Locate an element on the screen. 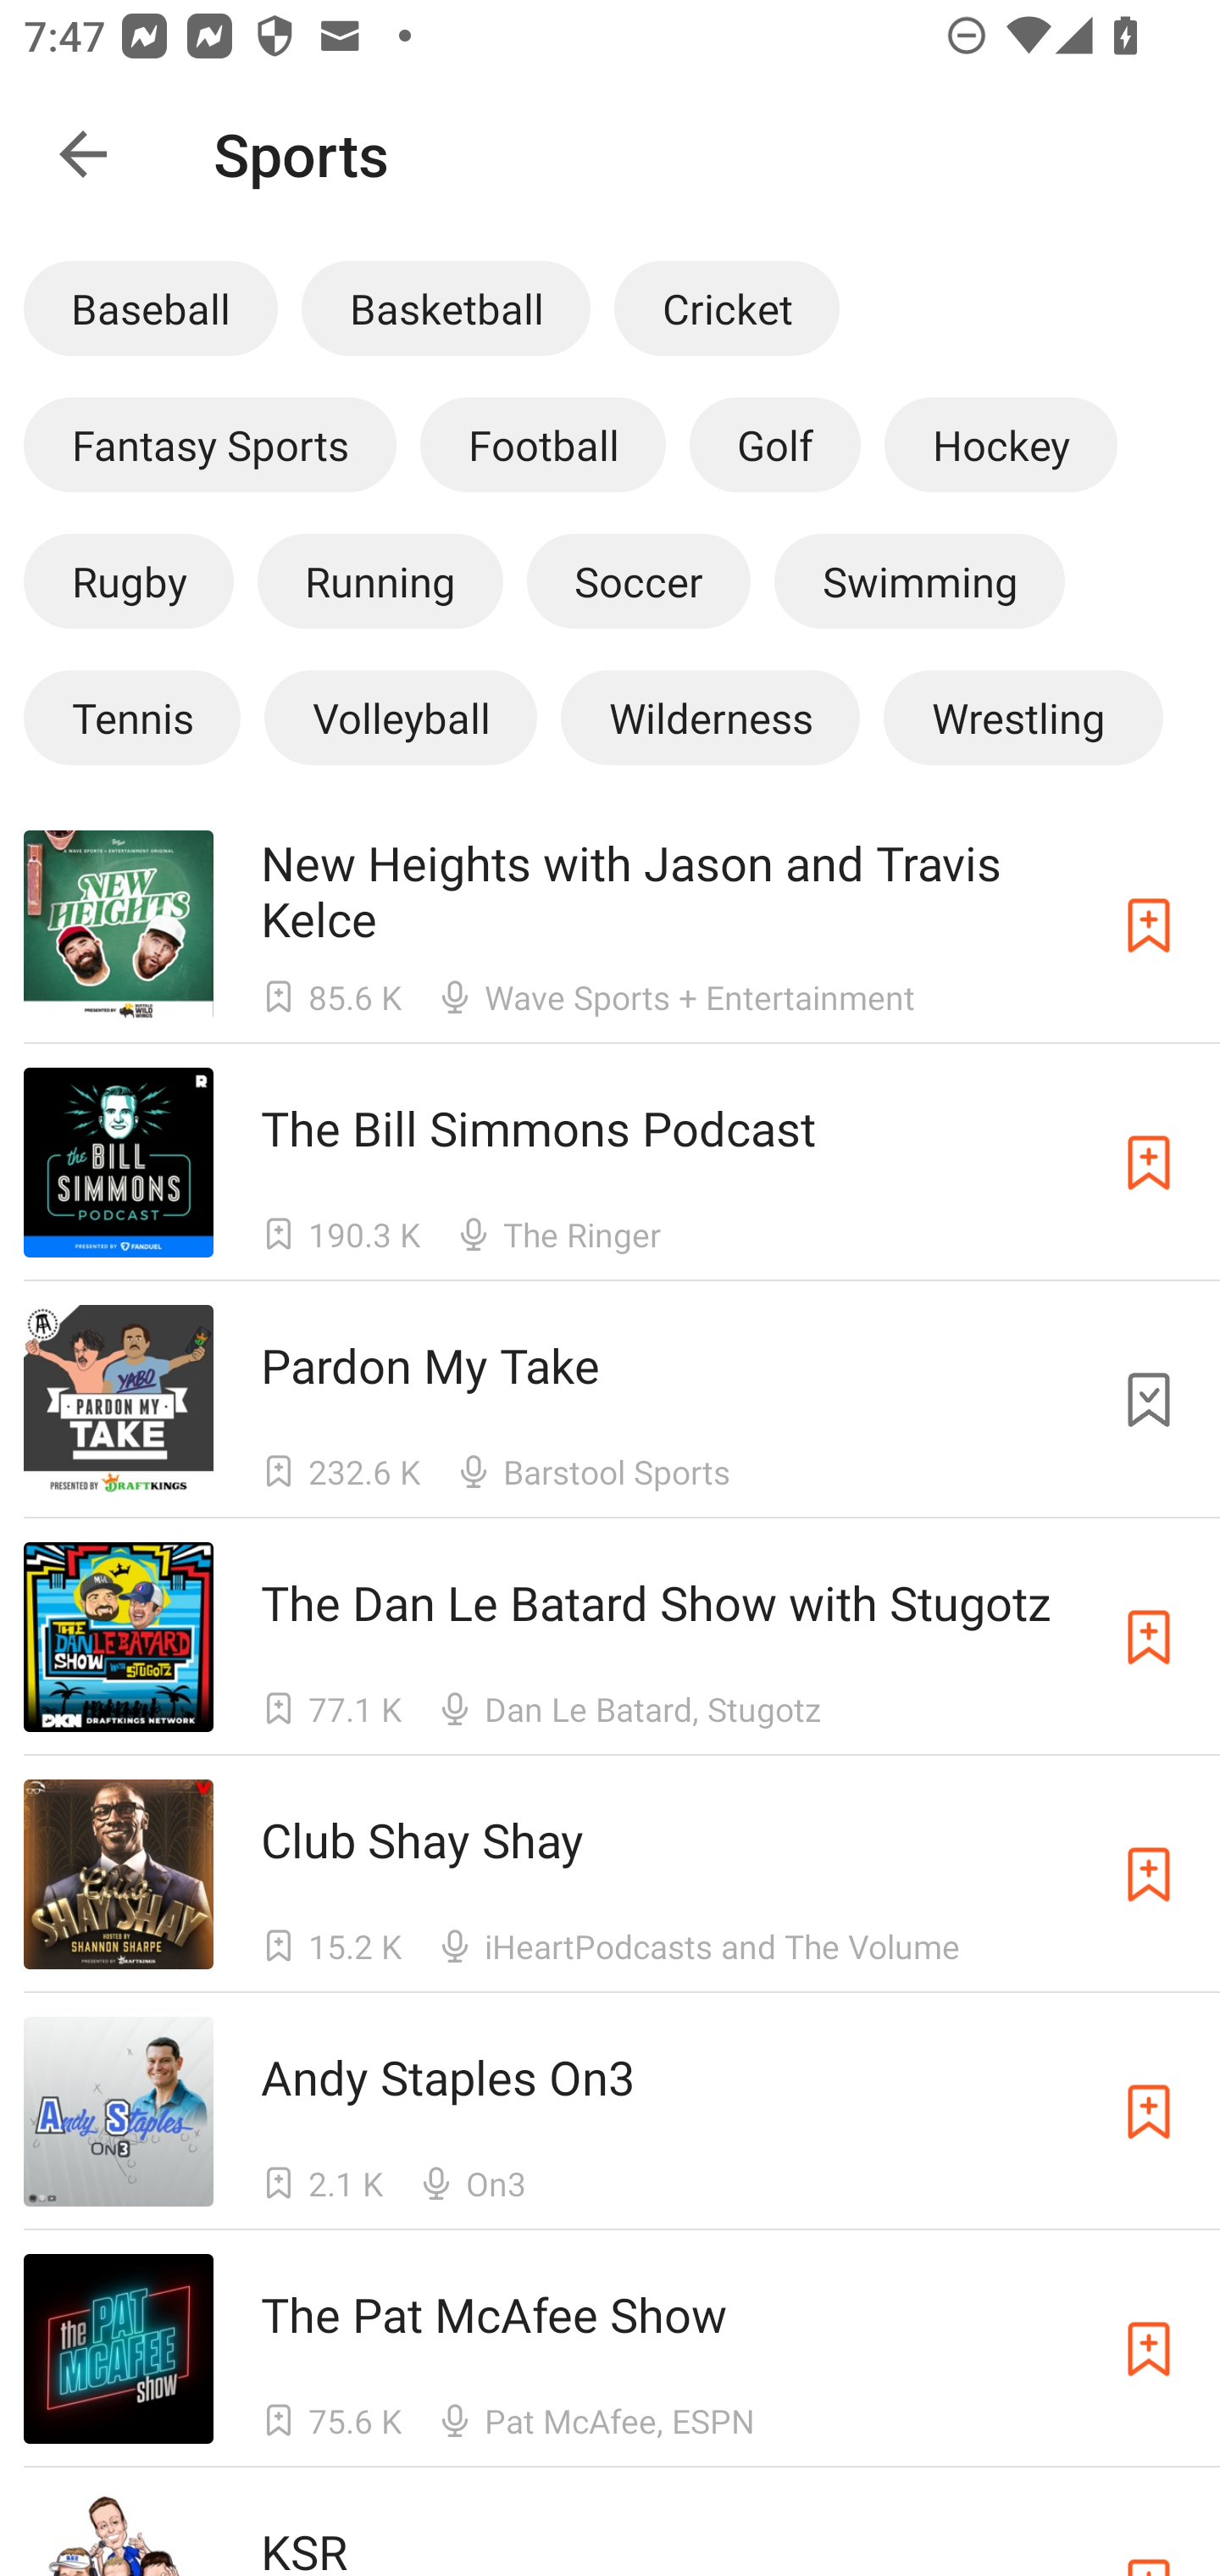 Image resolution: width=1220 pixels, height=2576 pixels. Volleyball is located at coordinates (400, 717).